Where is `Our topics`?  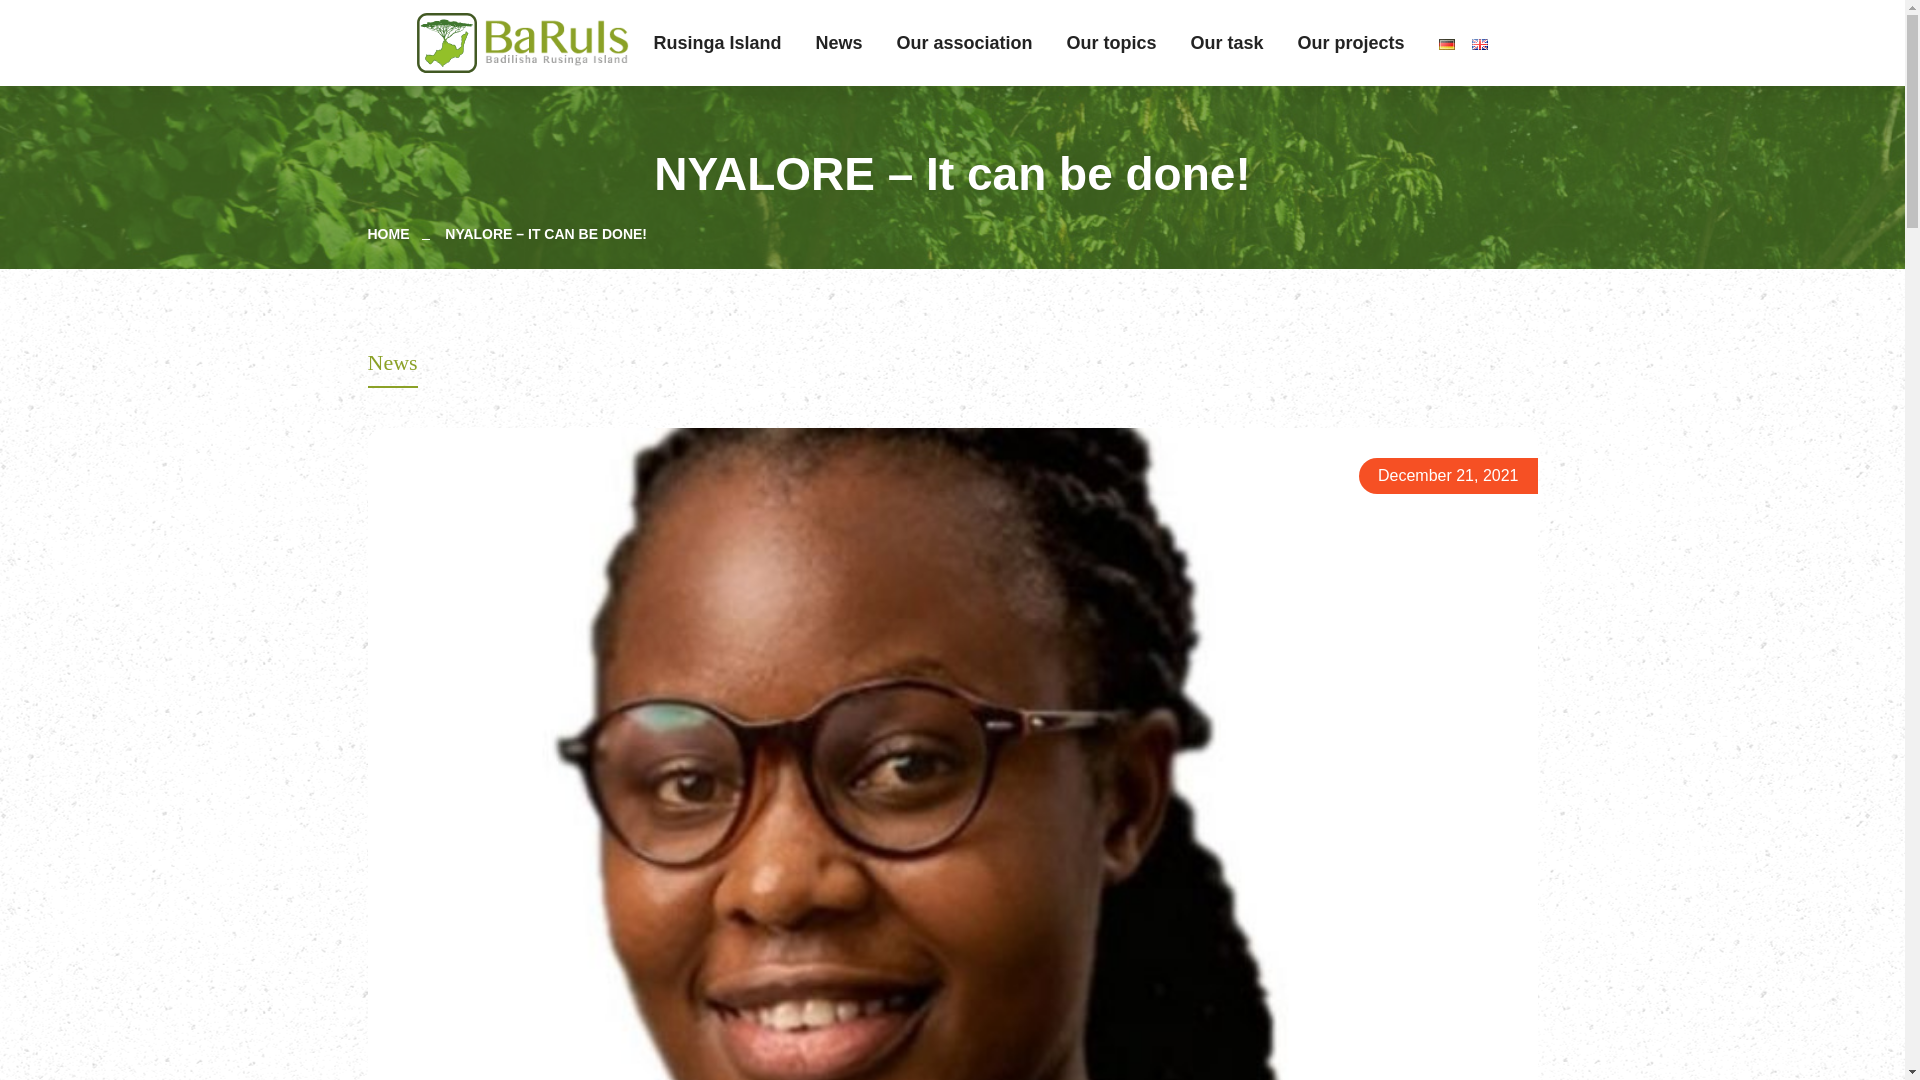
Our topics is located at coordinates (1112, 43).